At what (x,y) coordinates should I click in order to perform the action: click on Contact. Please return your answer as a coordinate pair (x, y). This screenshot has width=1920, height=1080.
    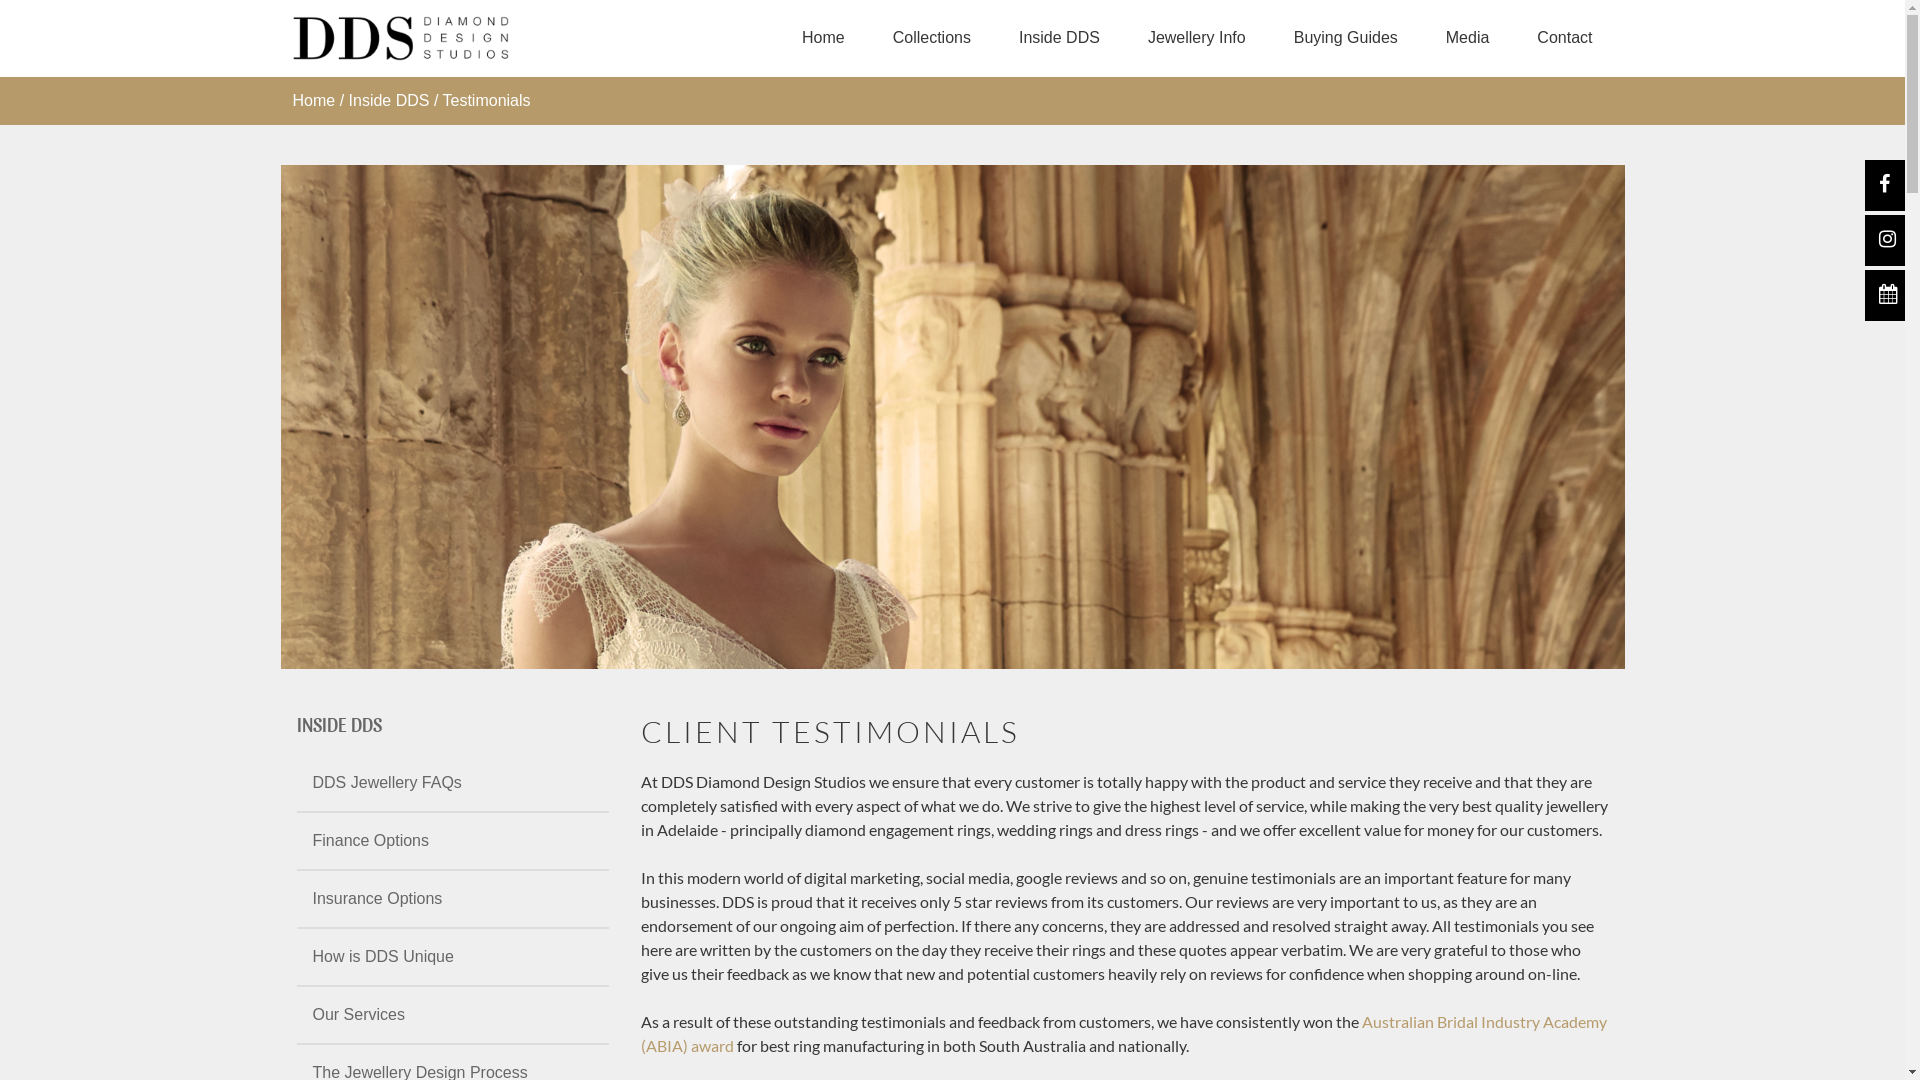
    Looking at the image, I should click on (1564, 39).